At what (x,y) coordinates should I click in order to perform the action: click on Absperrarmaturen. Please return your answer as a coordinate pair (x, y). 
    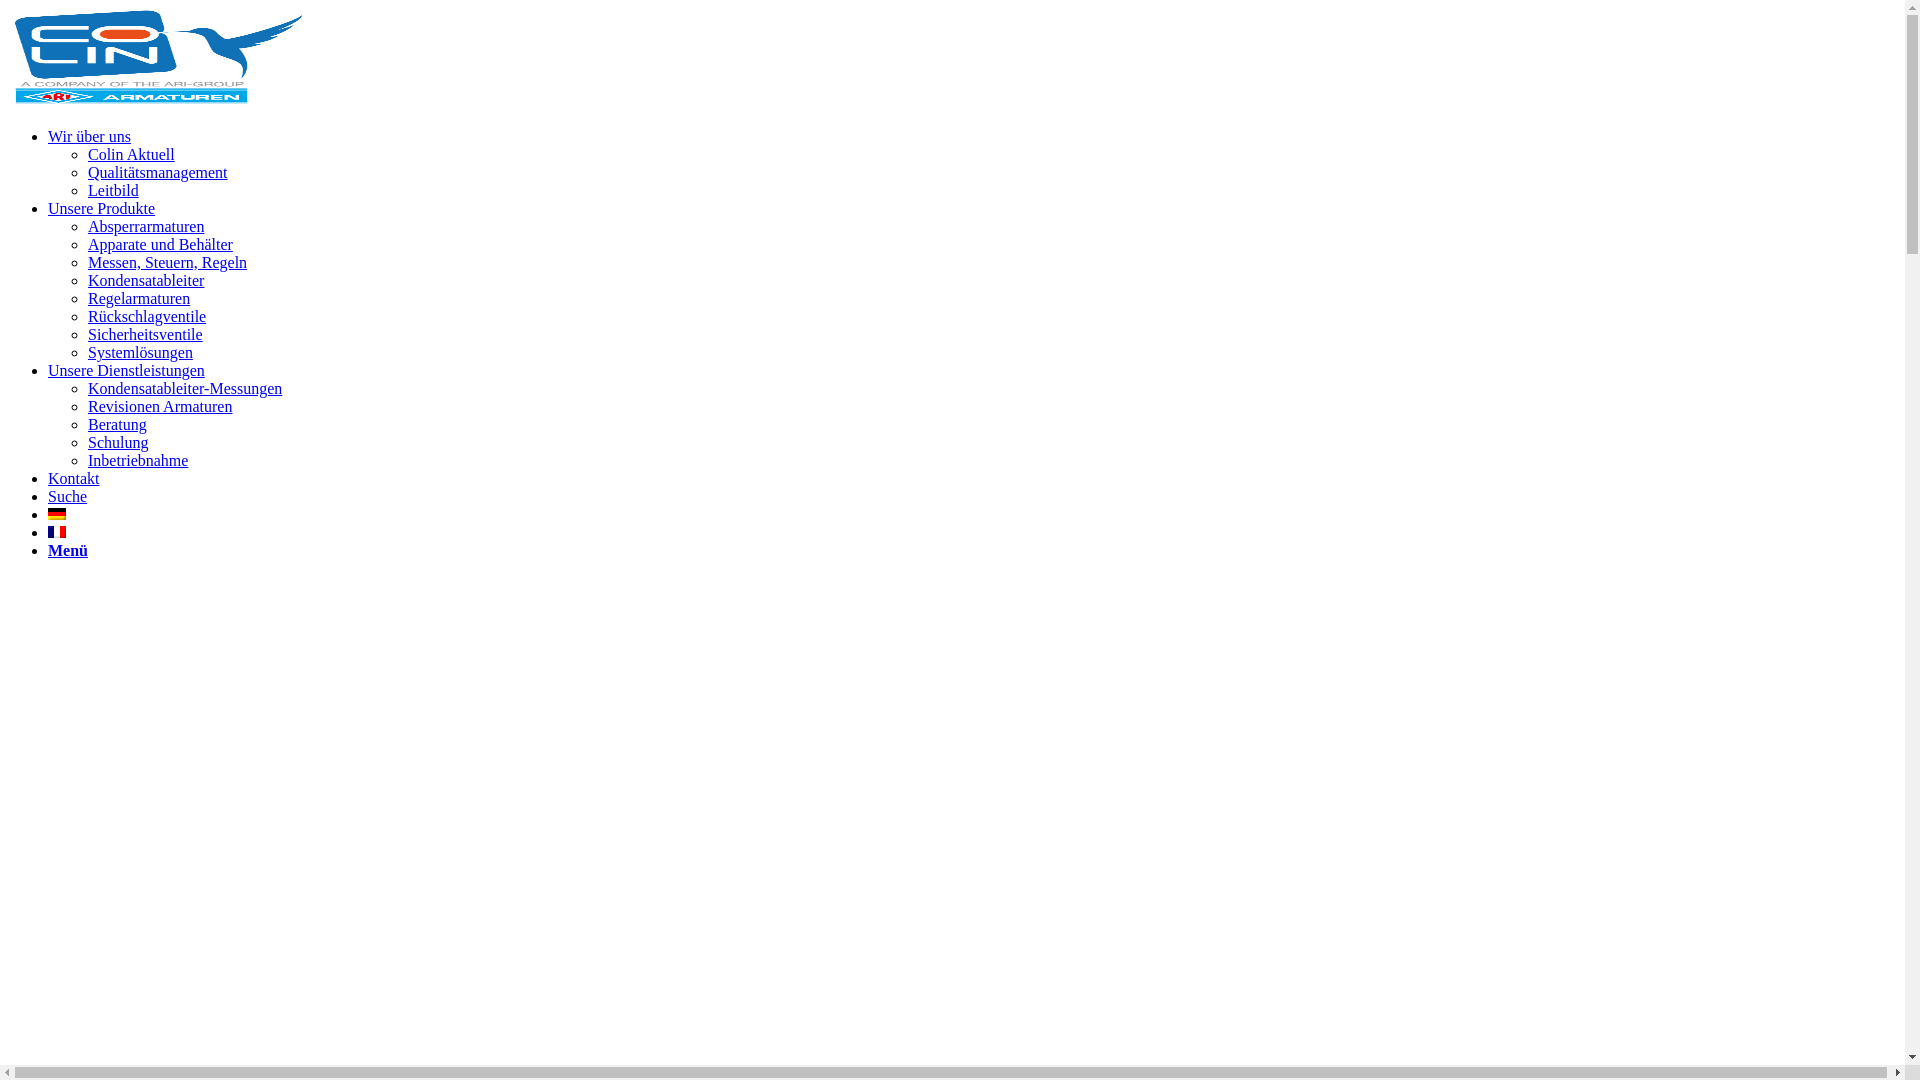
    Looking at the image, I should click on (146, 226).